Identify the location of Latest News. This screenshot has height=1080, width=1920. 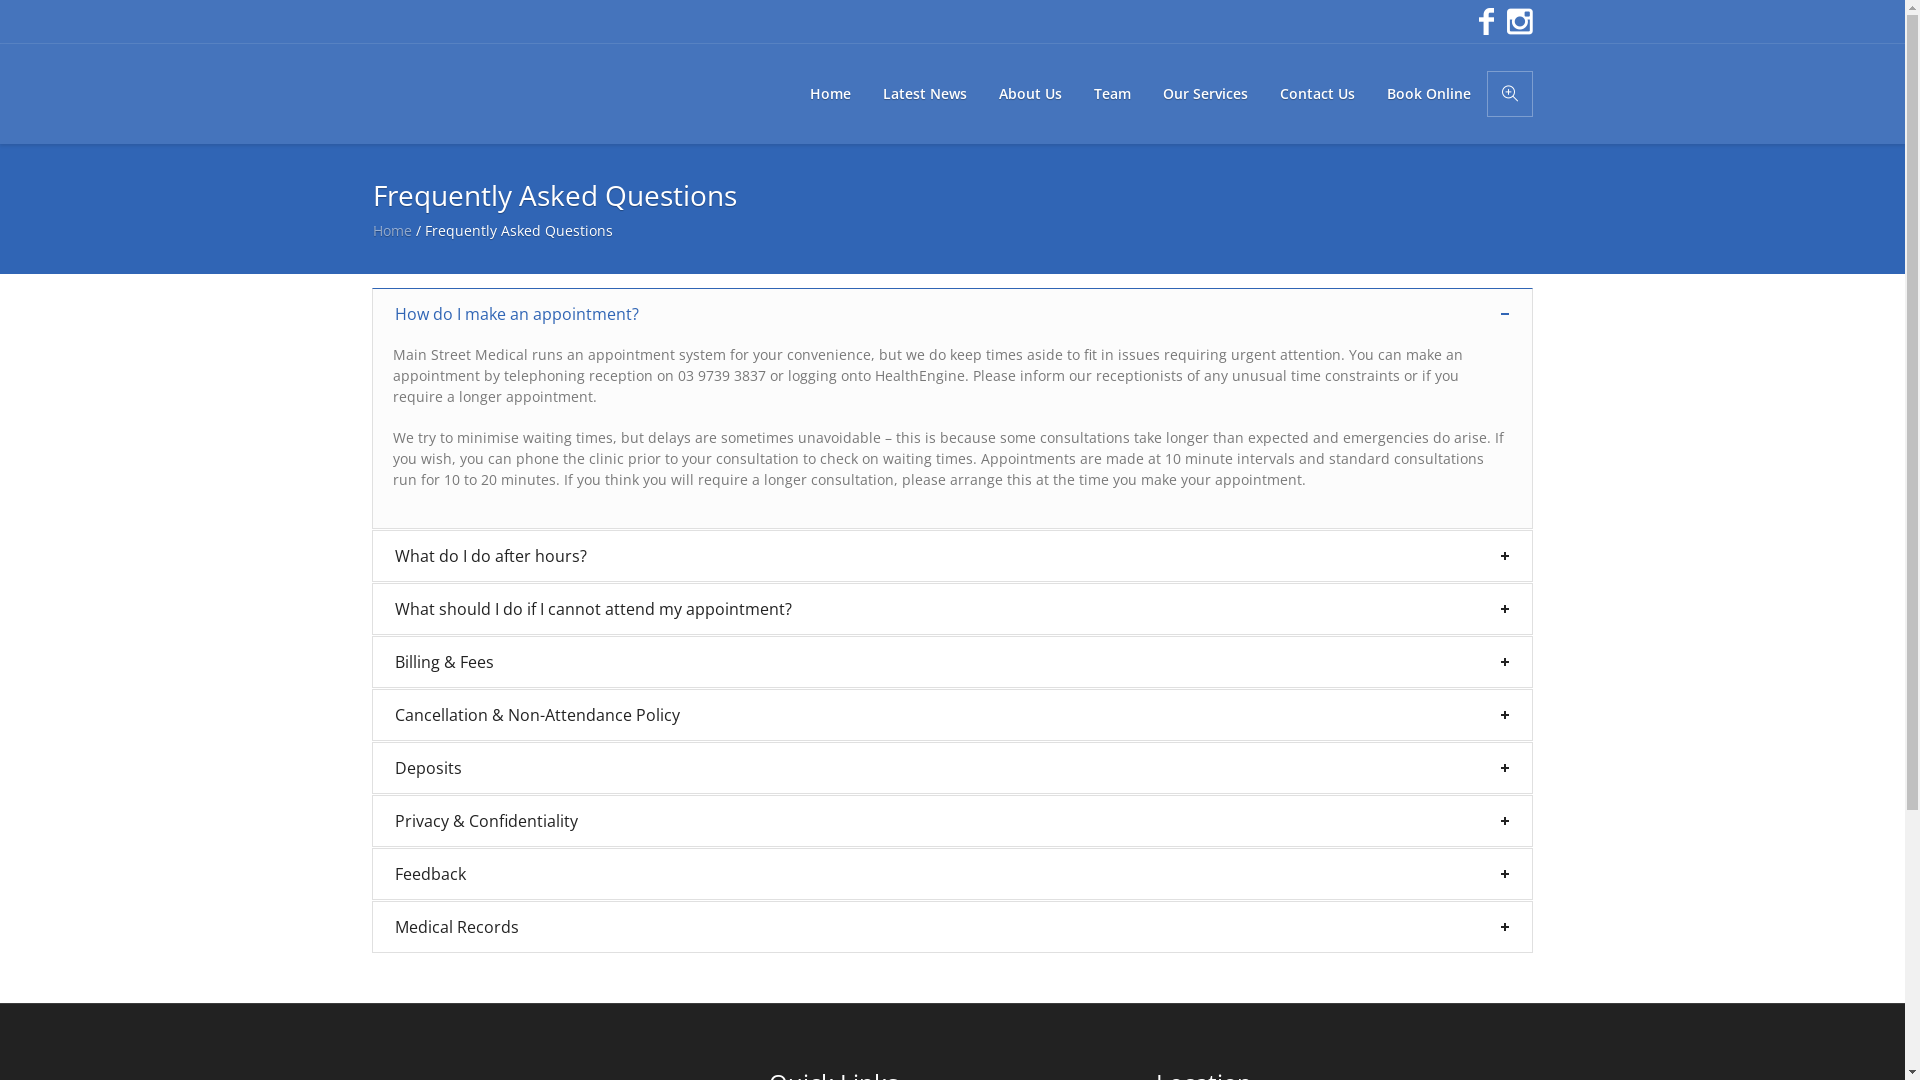
(924, 94).